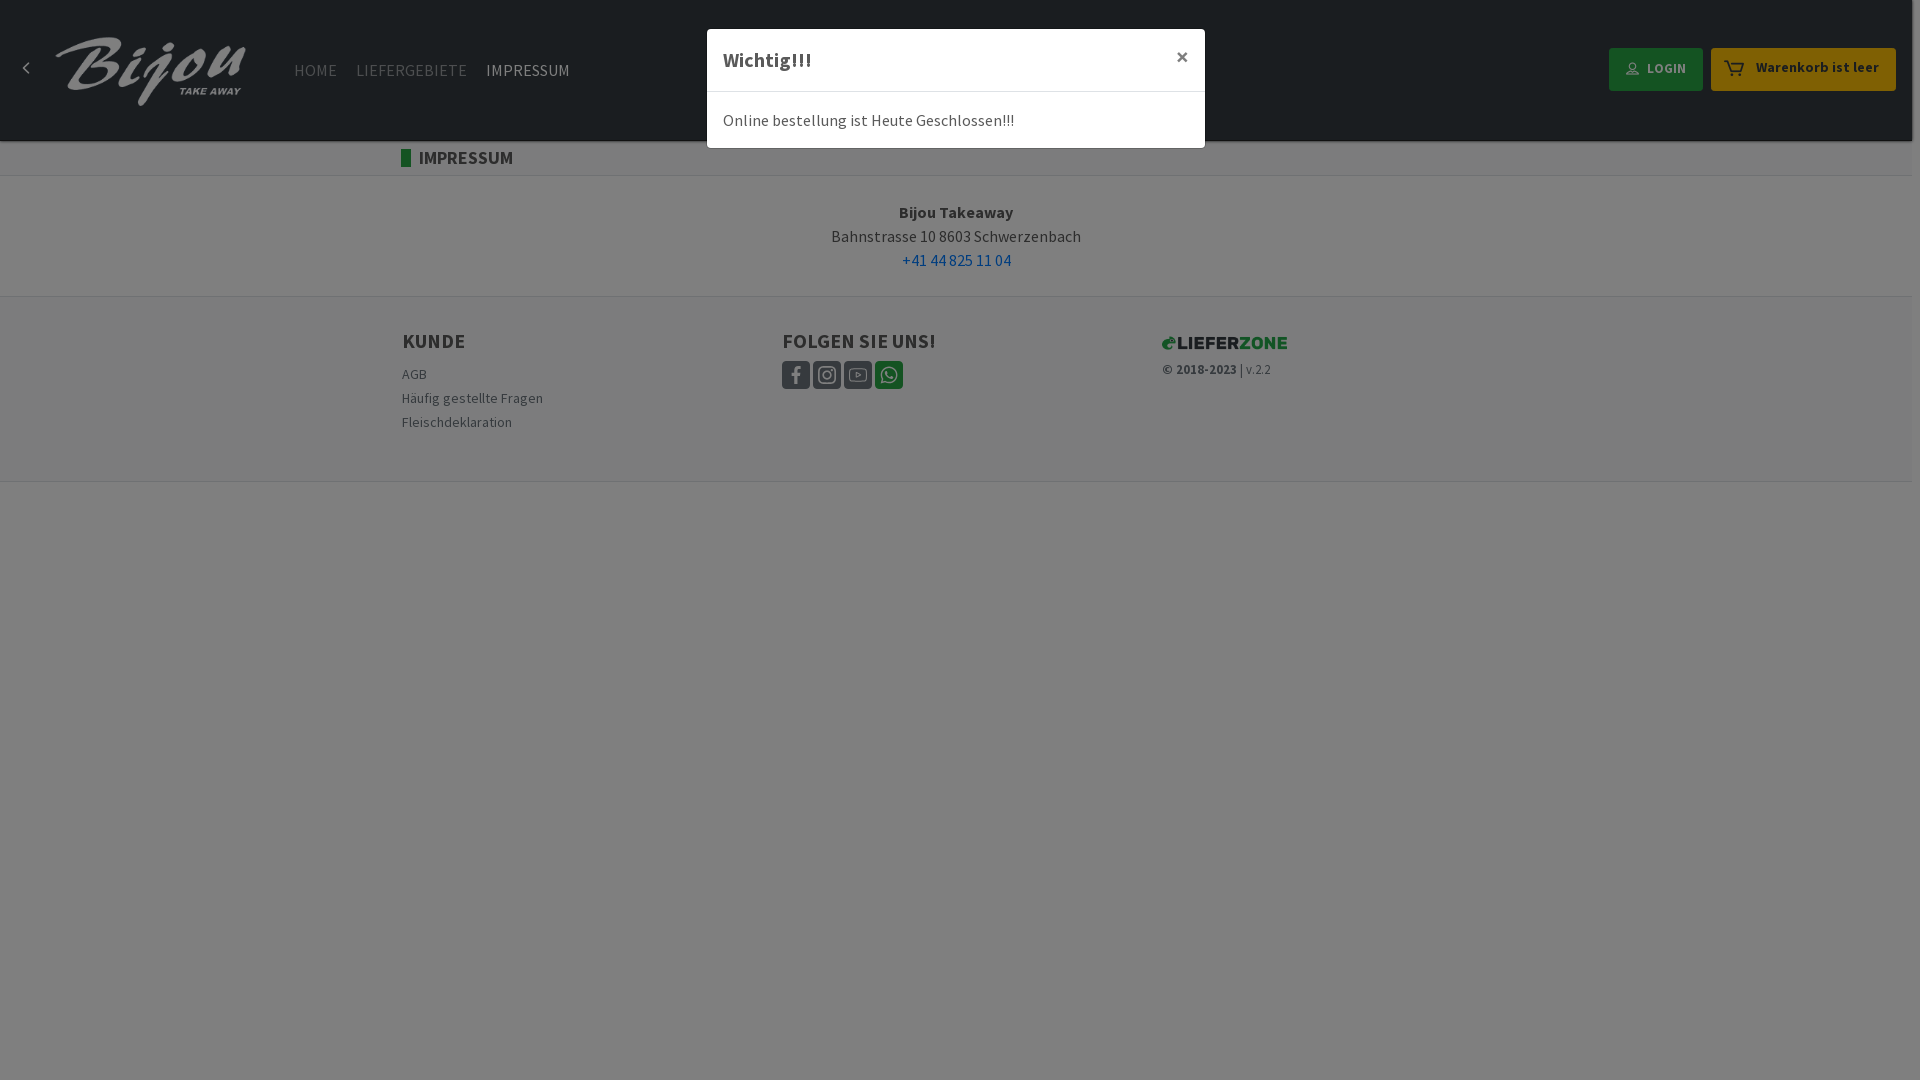  I want to click on Warenkorb ist leer, so click(1804, 70).